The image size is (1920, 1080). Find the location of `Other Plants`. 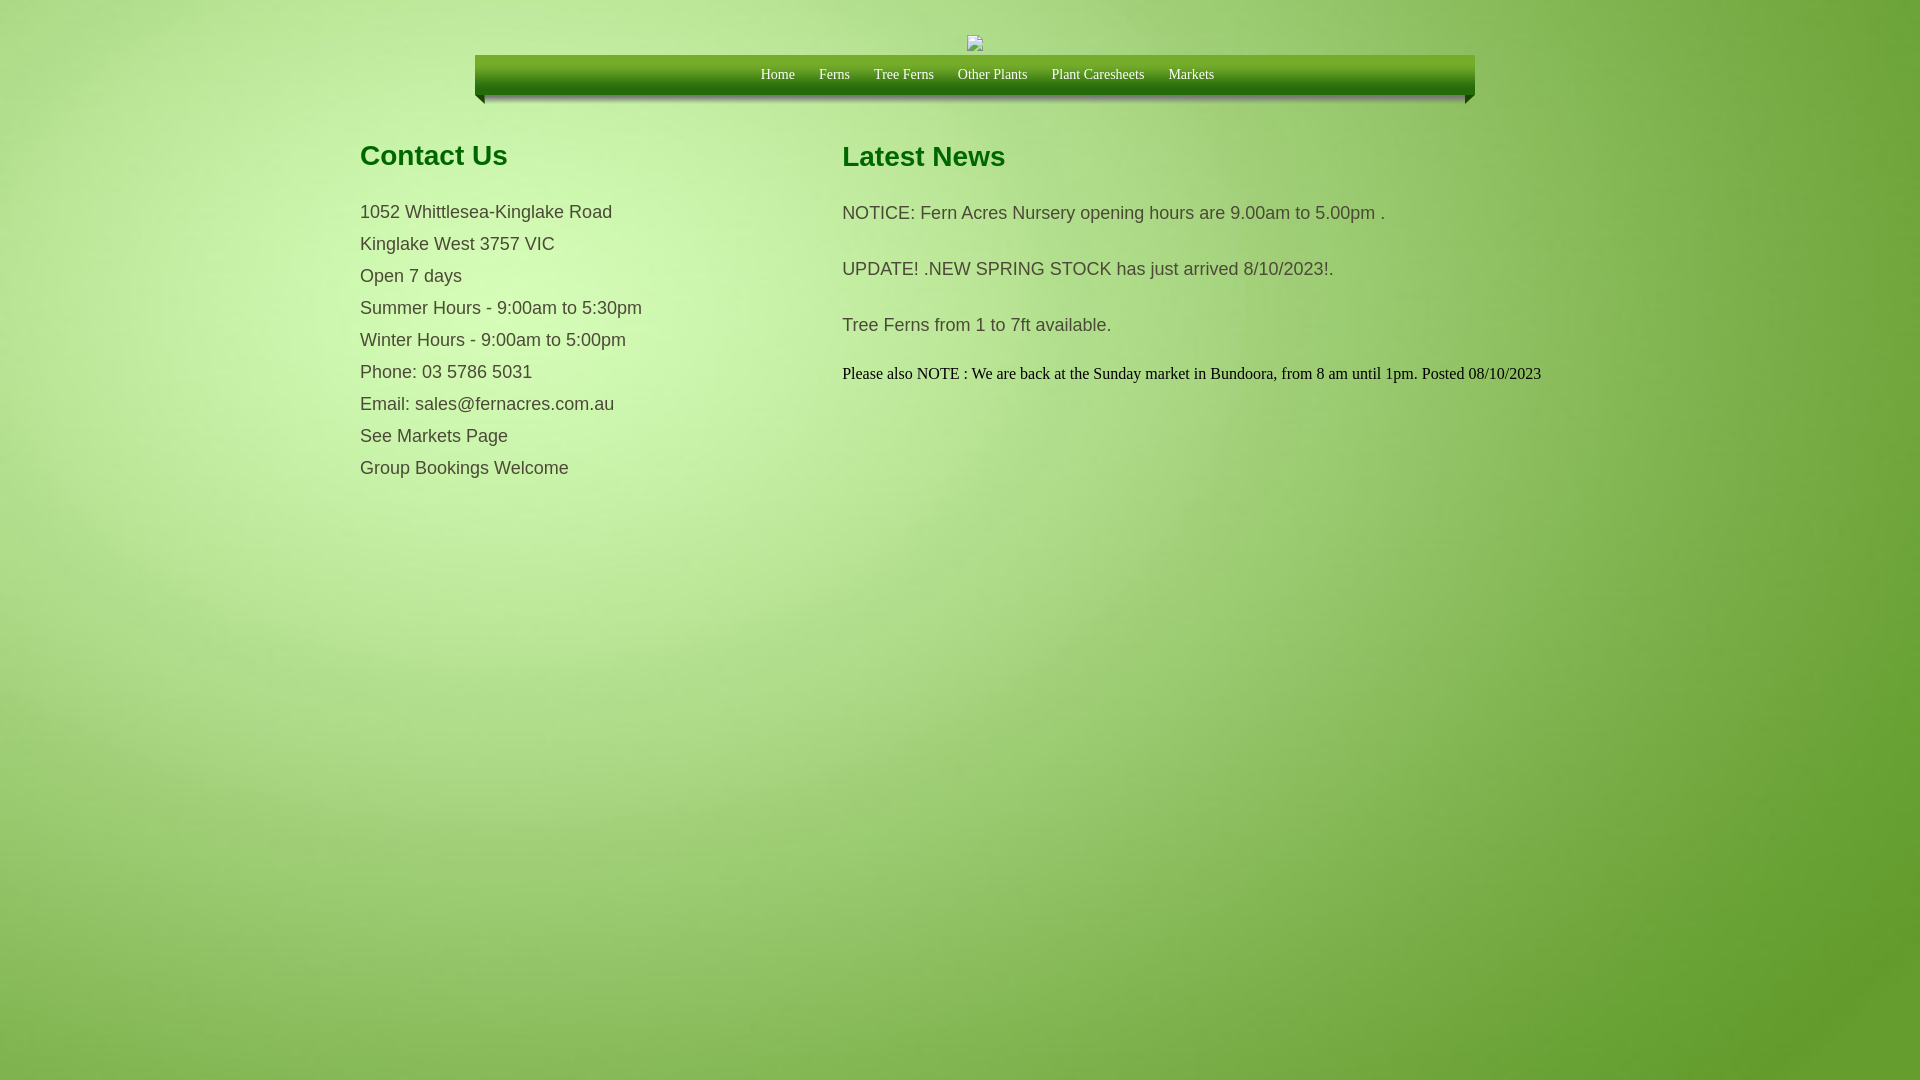

Other Plants is located at coordinates (993, 80).